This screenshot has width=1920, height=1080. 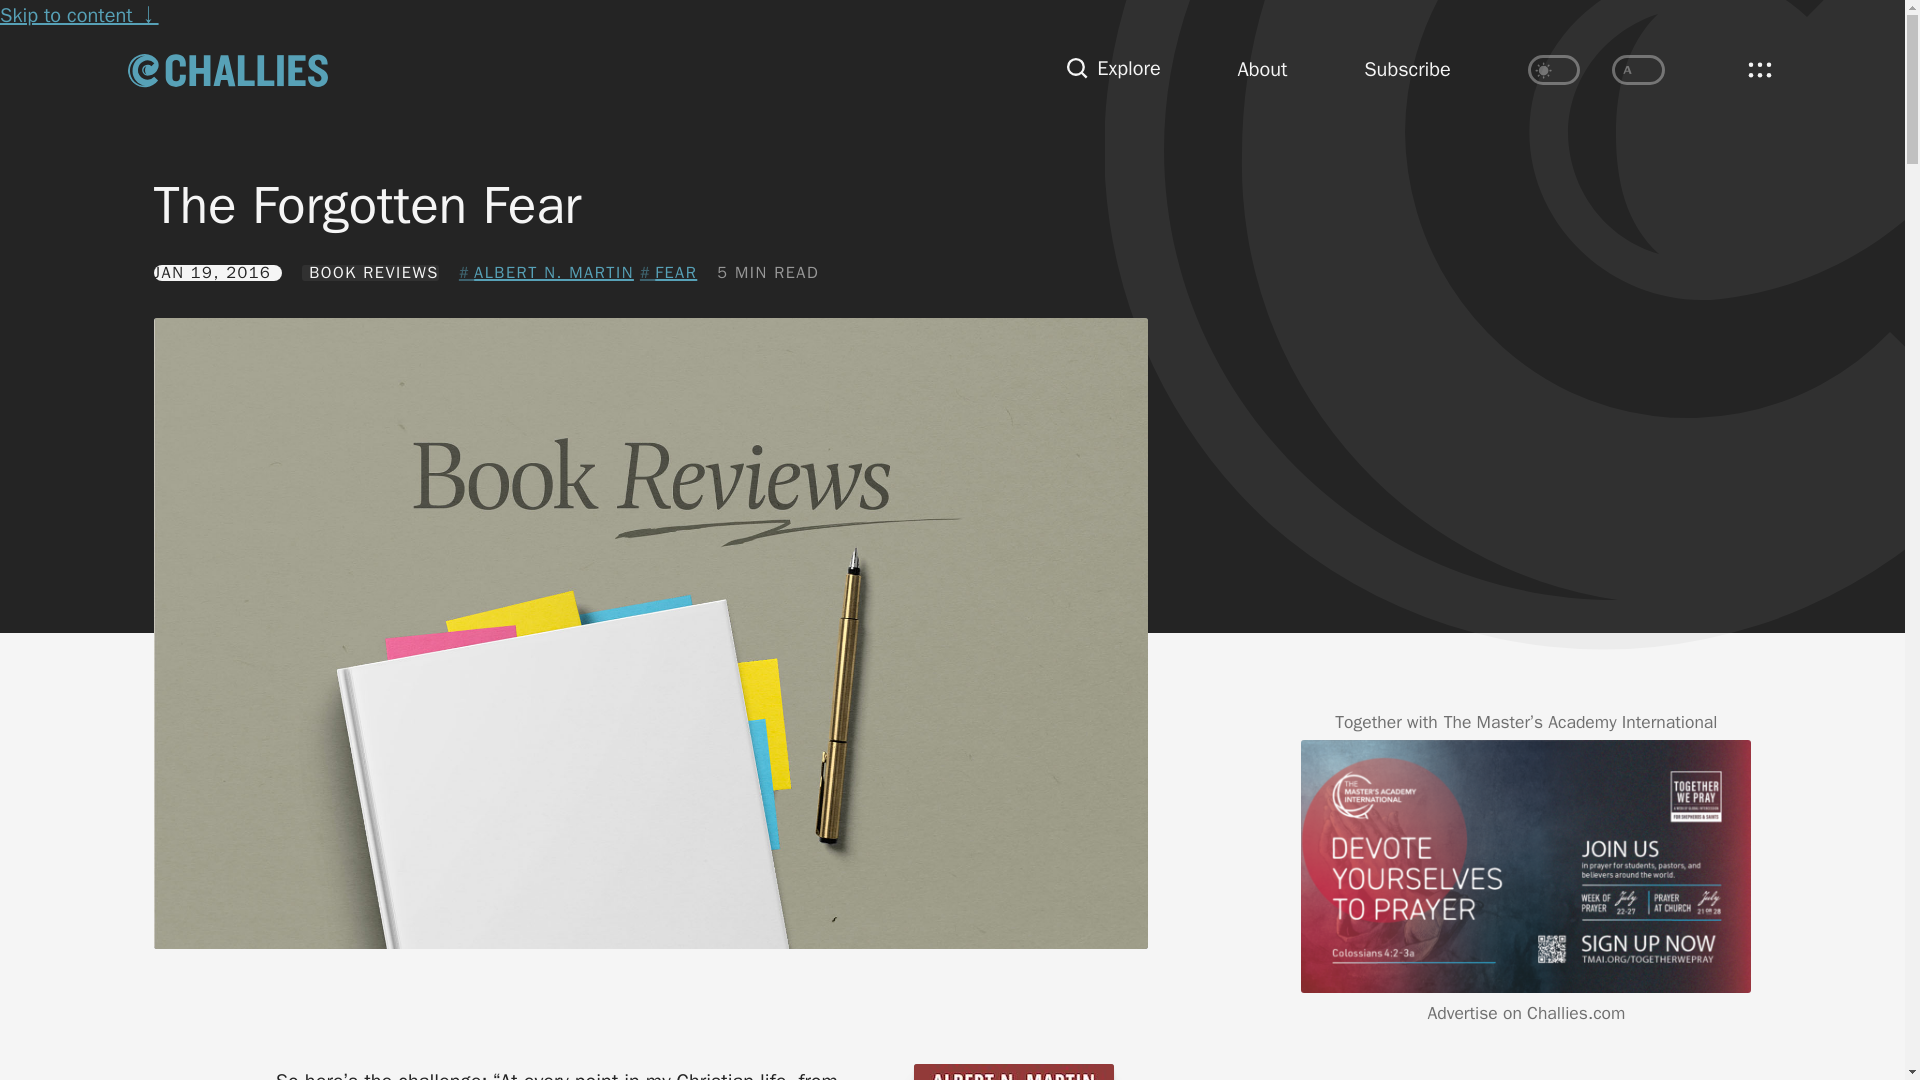 I want to click on 784 words, so click(x=768, y=272).